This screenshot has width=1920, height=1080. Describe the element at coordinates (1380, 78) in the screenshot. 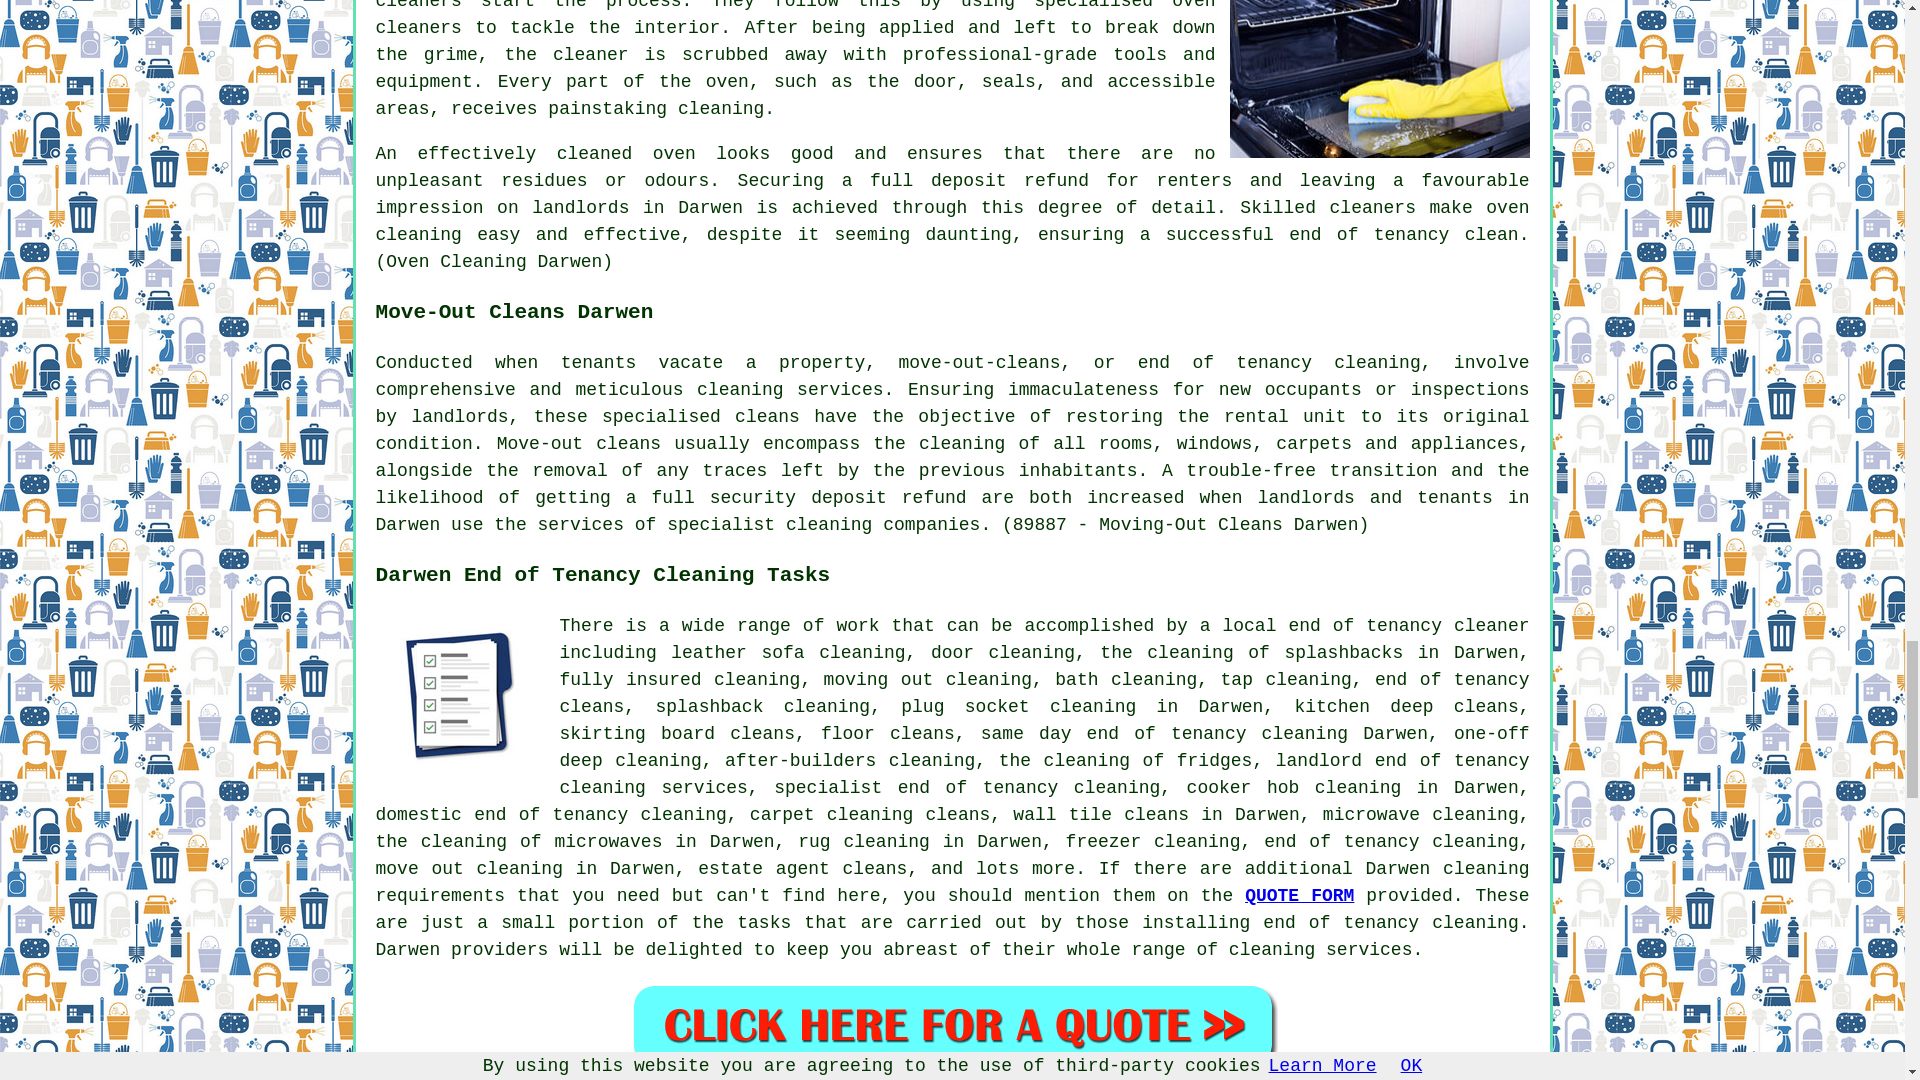

I see `Oven Cleaning Darwen` at that location.